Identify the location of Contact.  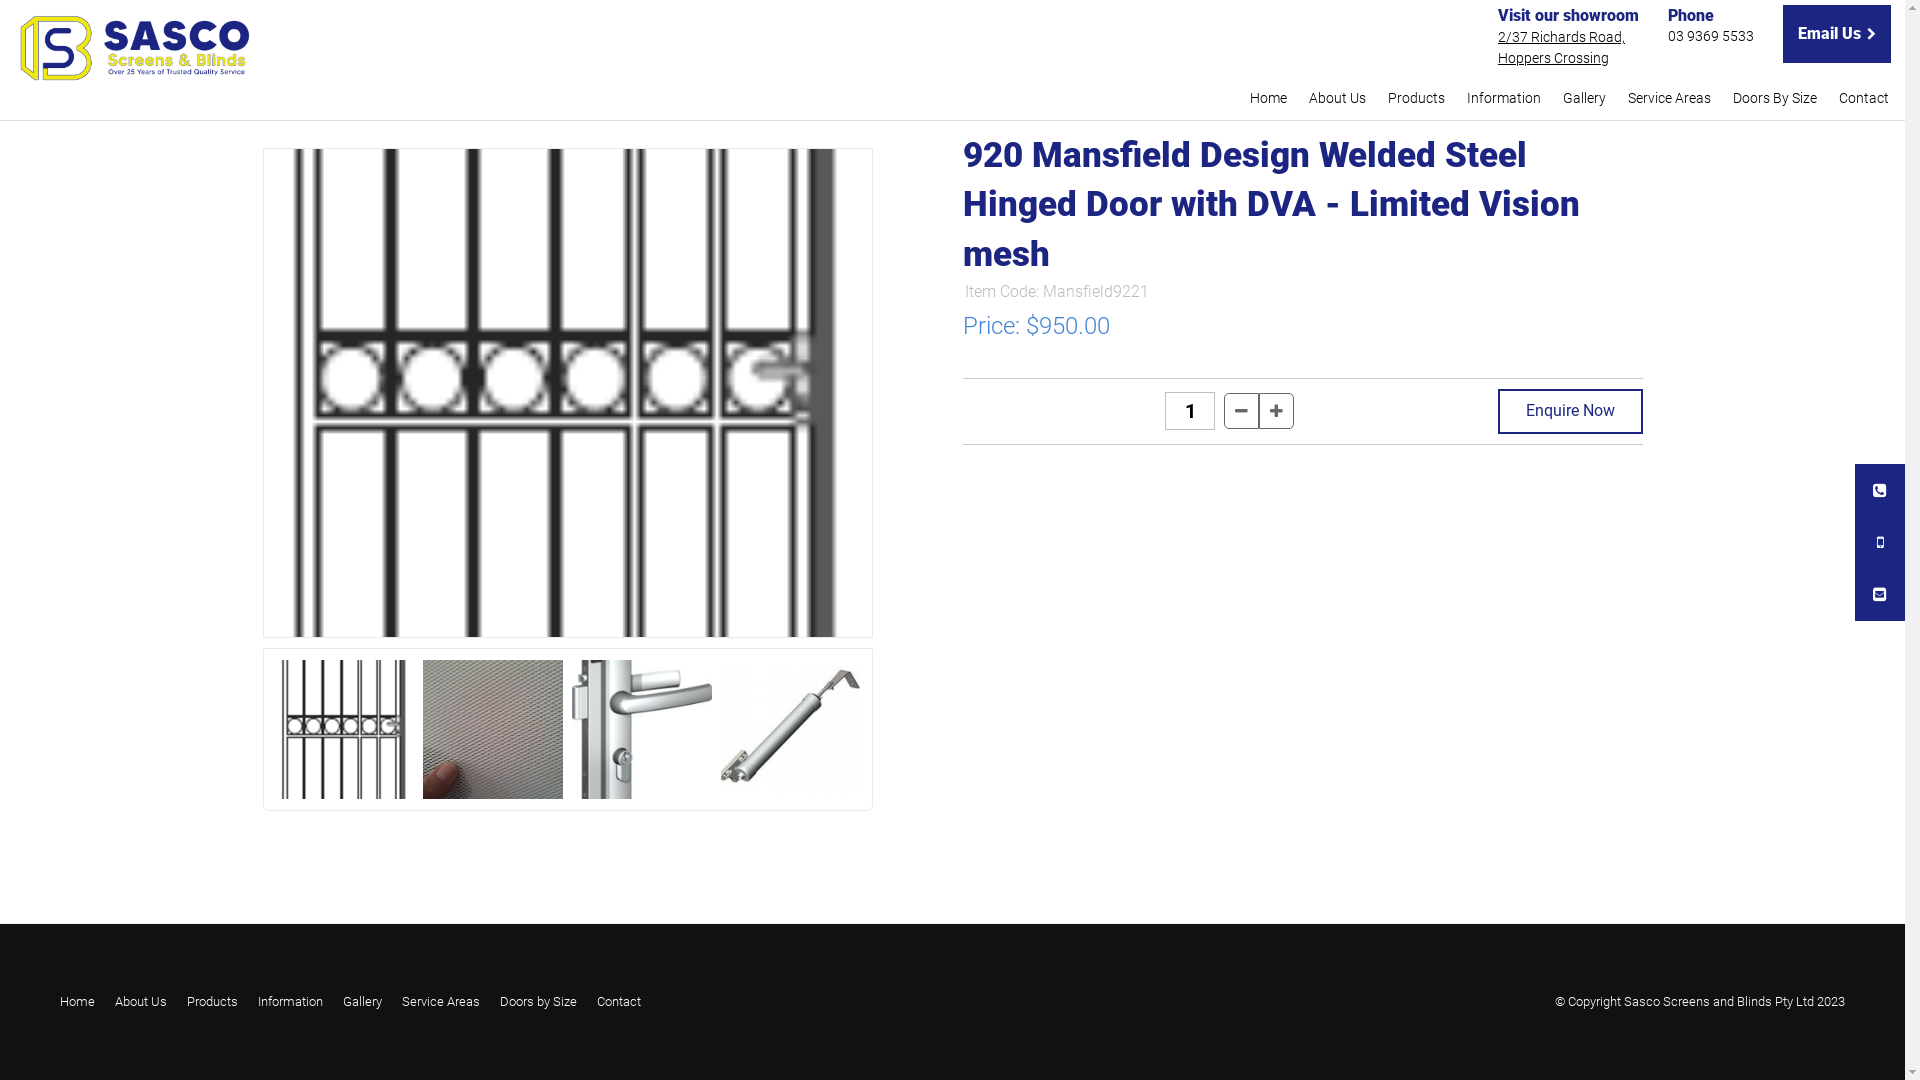
(619, 1002).